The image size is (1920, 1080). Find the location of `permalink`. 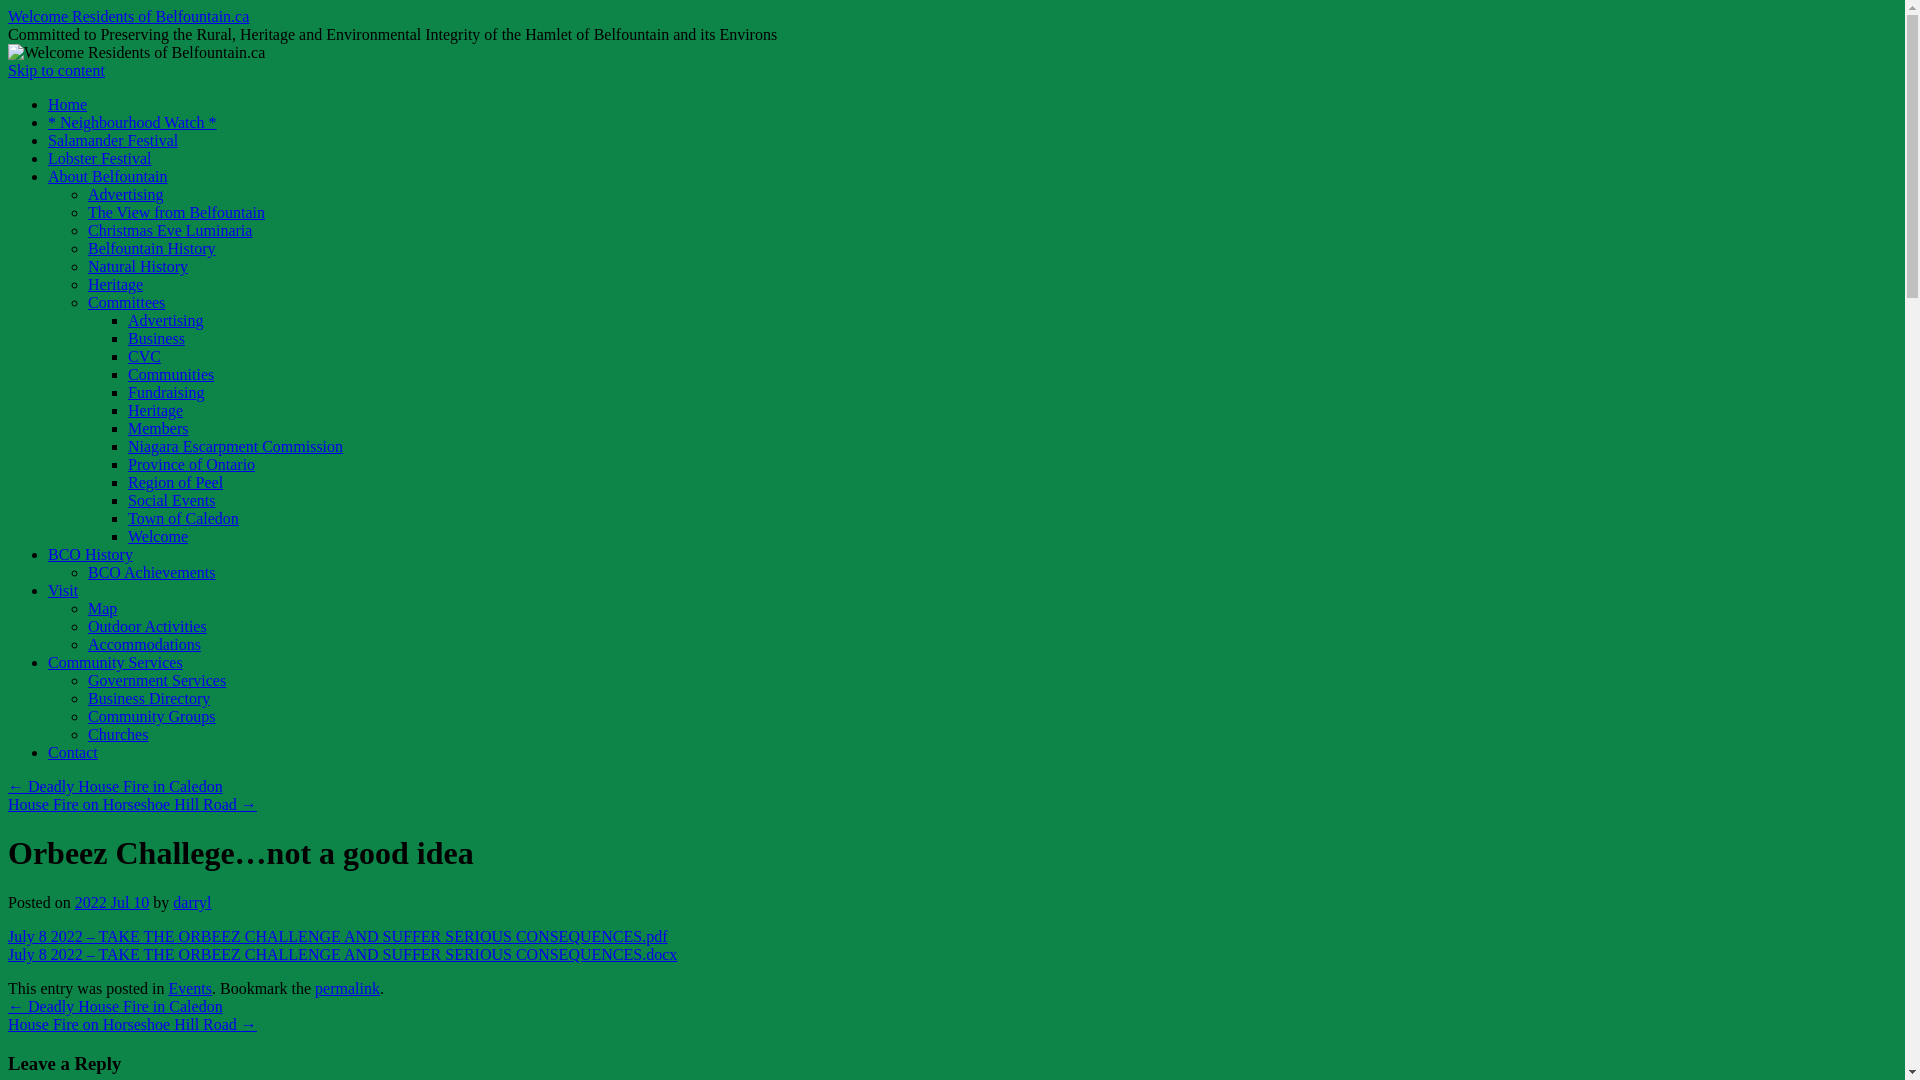

permalink is located at coordinates (348, 988).